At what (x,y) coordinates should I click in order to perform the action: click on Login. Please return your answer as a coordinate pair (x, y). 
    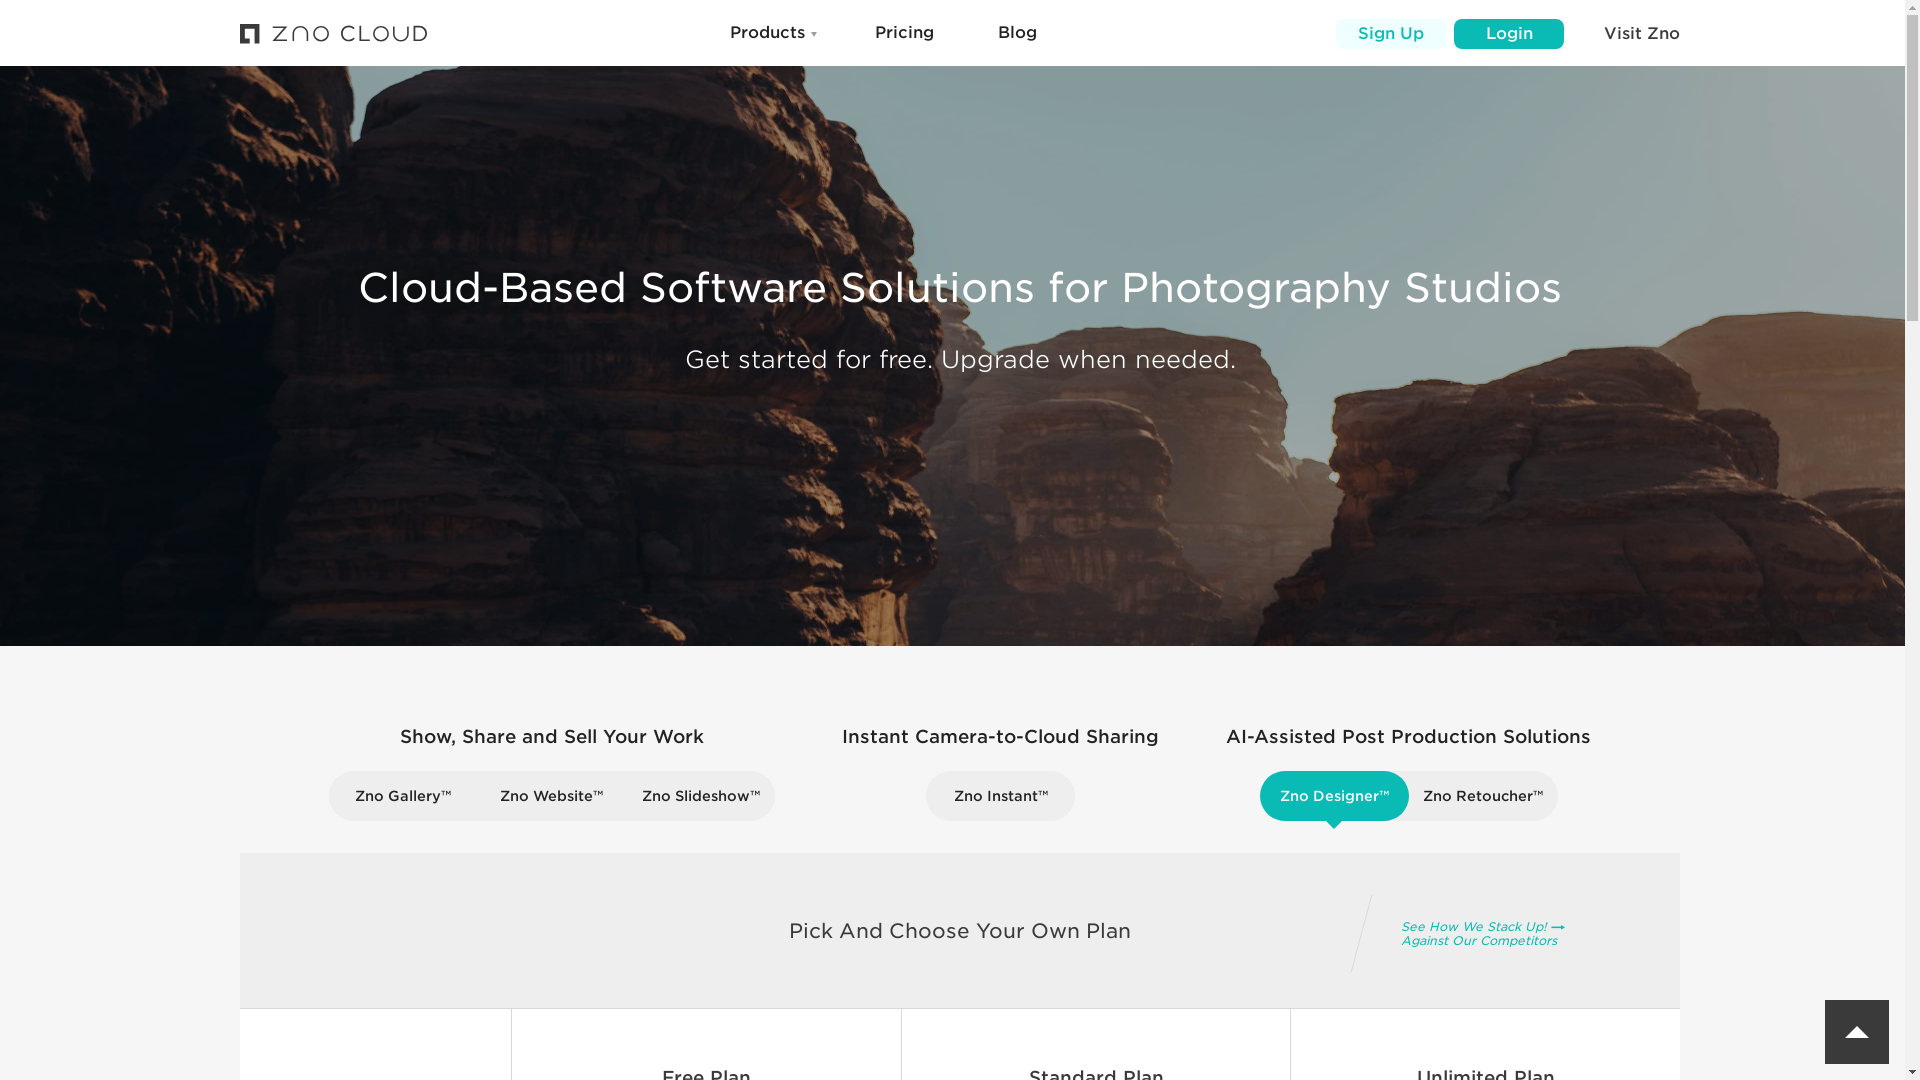
    Looking at the image, I should click on (1508, 34).